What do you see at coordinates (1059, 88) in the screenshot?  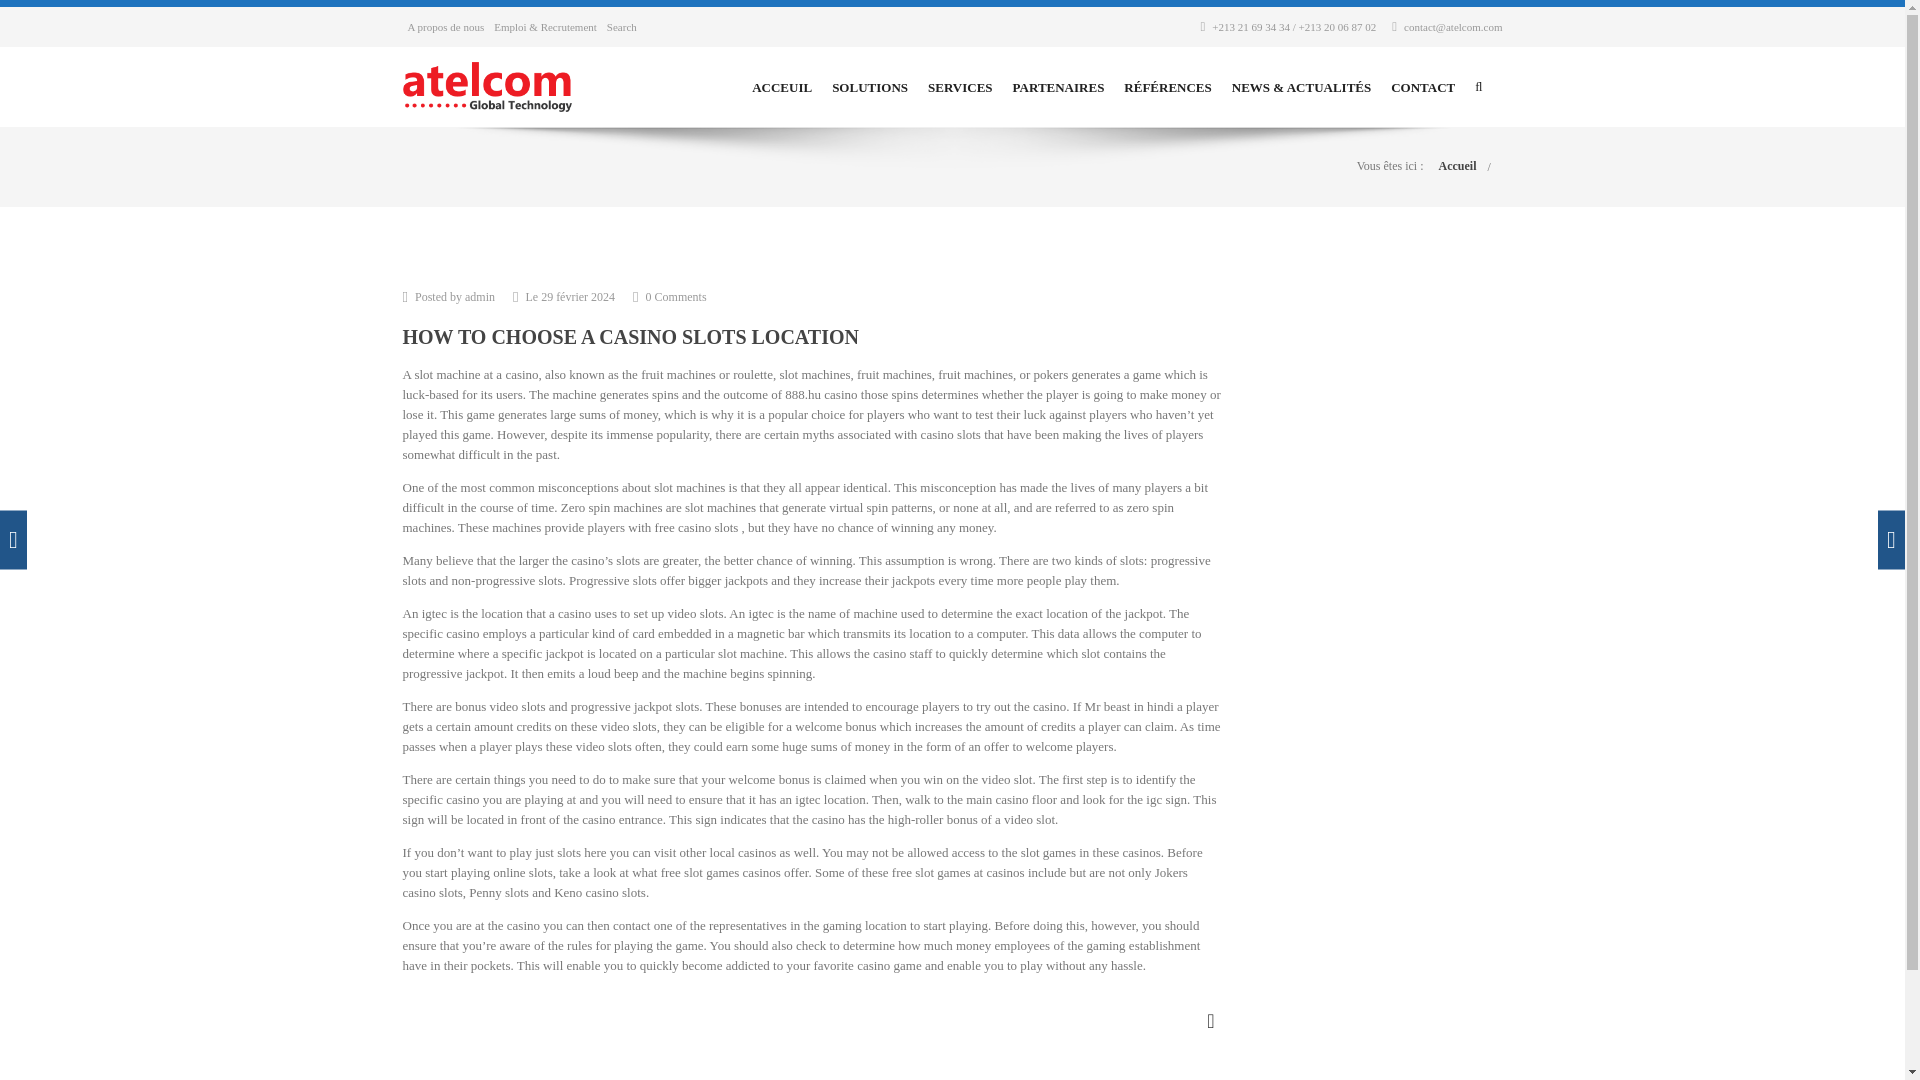 I see `PARTENAIRES` at bounding box center [1059, 88].